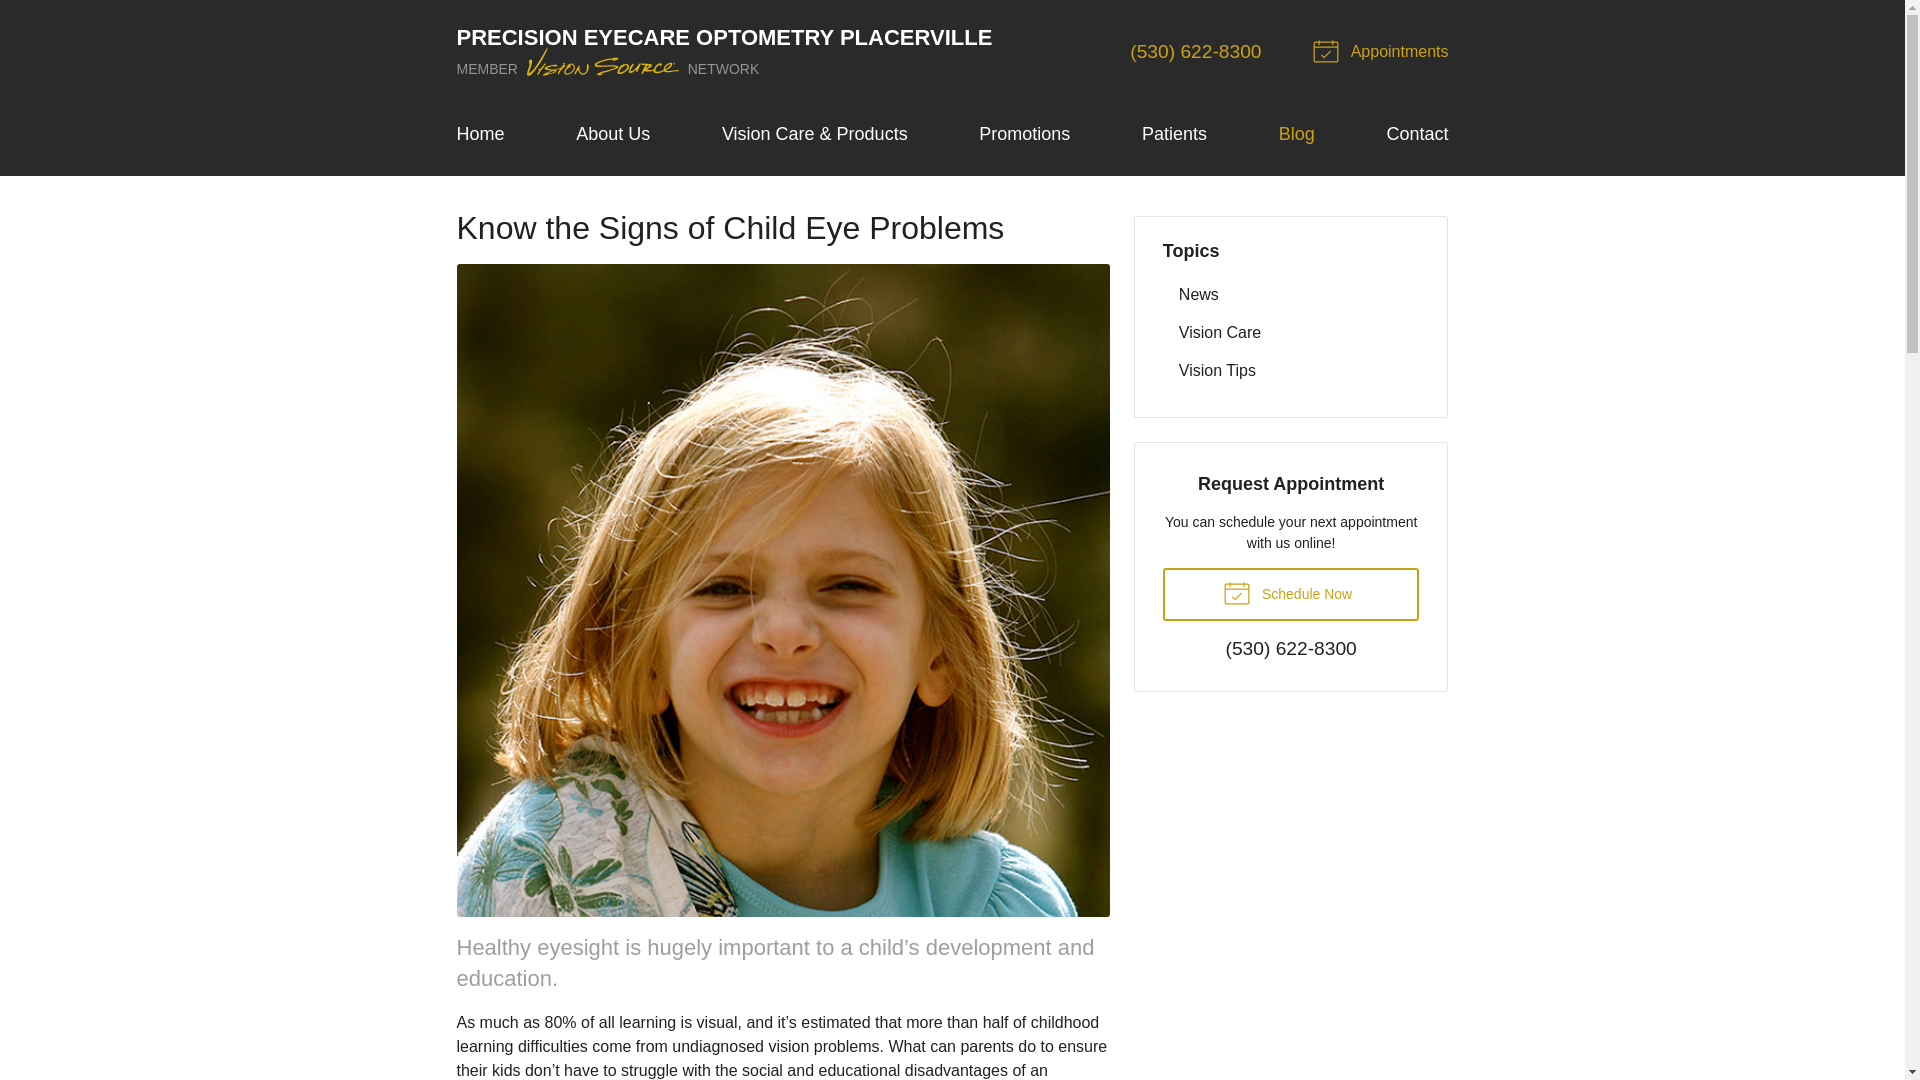 The width and height of the screenshot is (1920, 1080). Describe the element at coordinates (1292, 294) in the screenshot. I see `News` at that location.